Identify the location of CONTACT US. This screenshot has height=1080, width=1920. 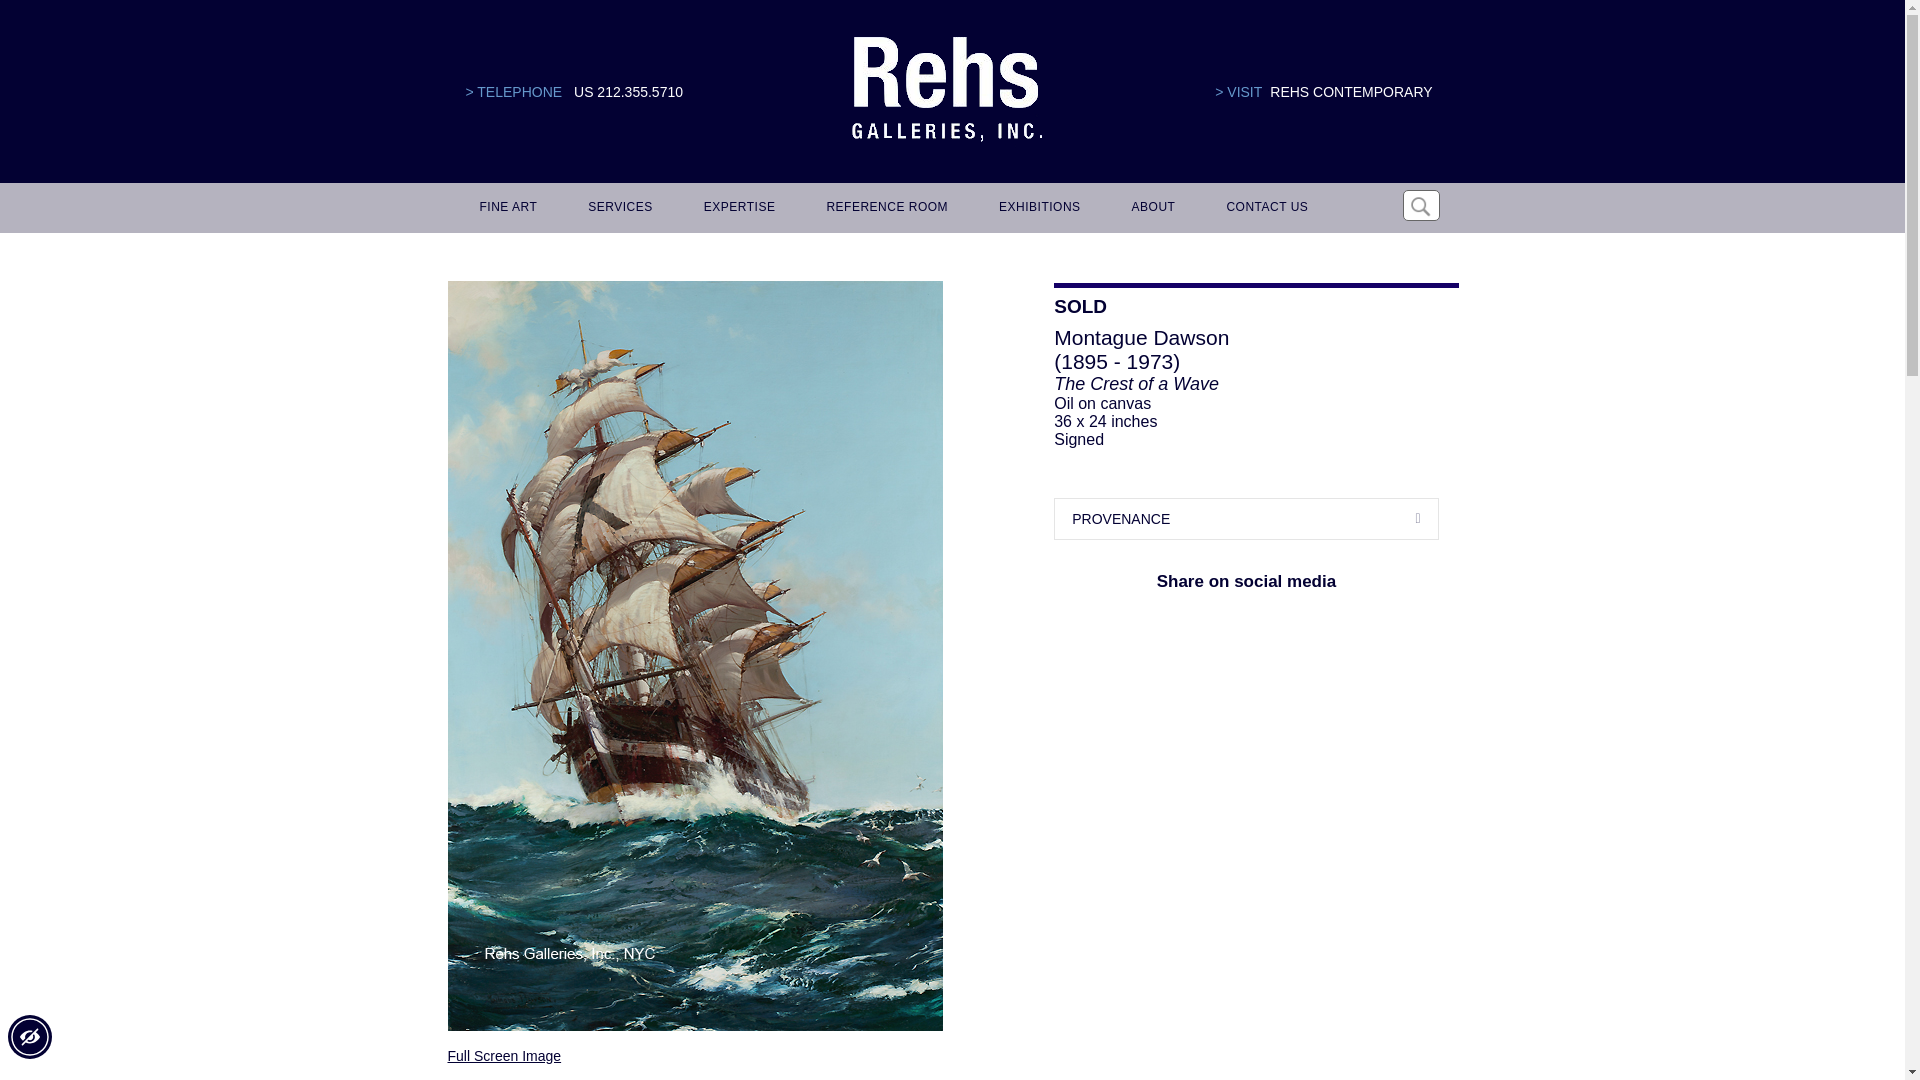
(1263, 208).